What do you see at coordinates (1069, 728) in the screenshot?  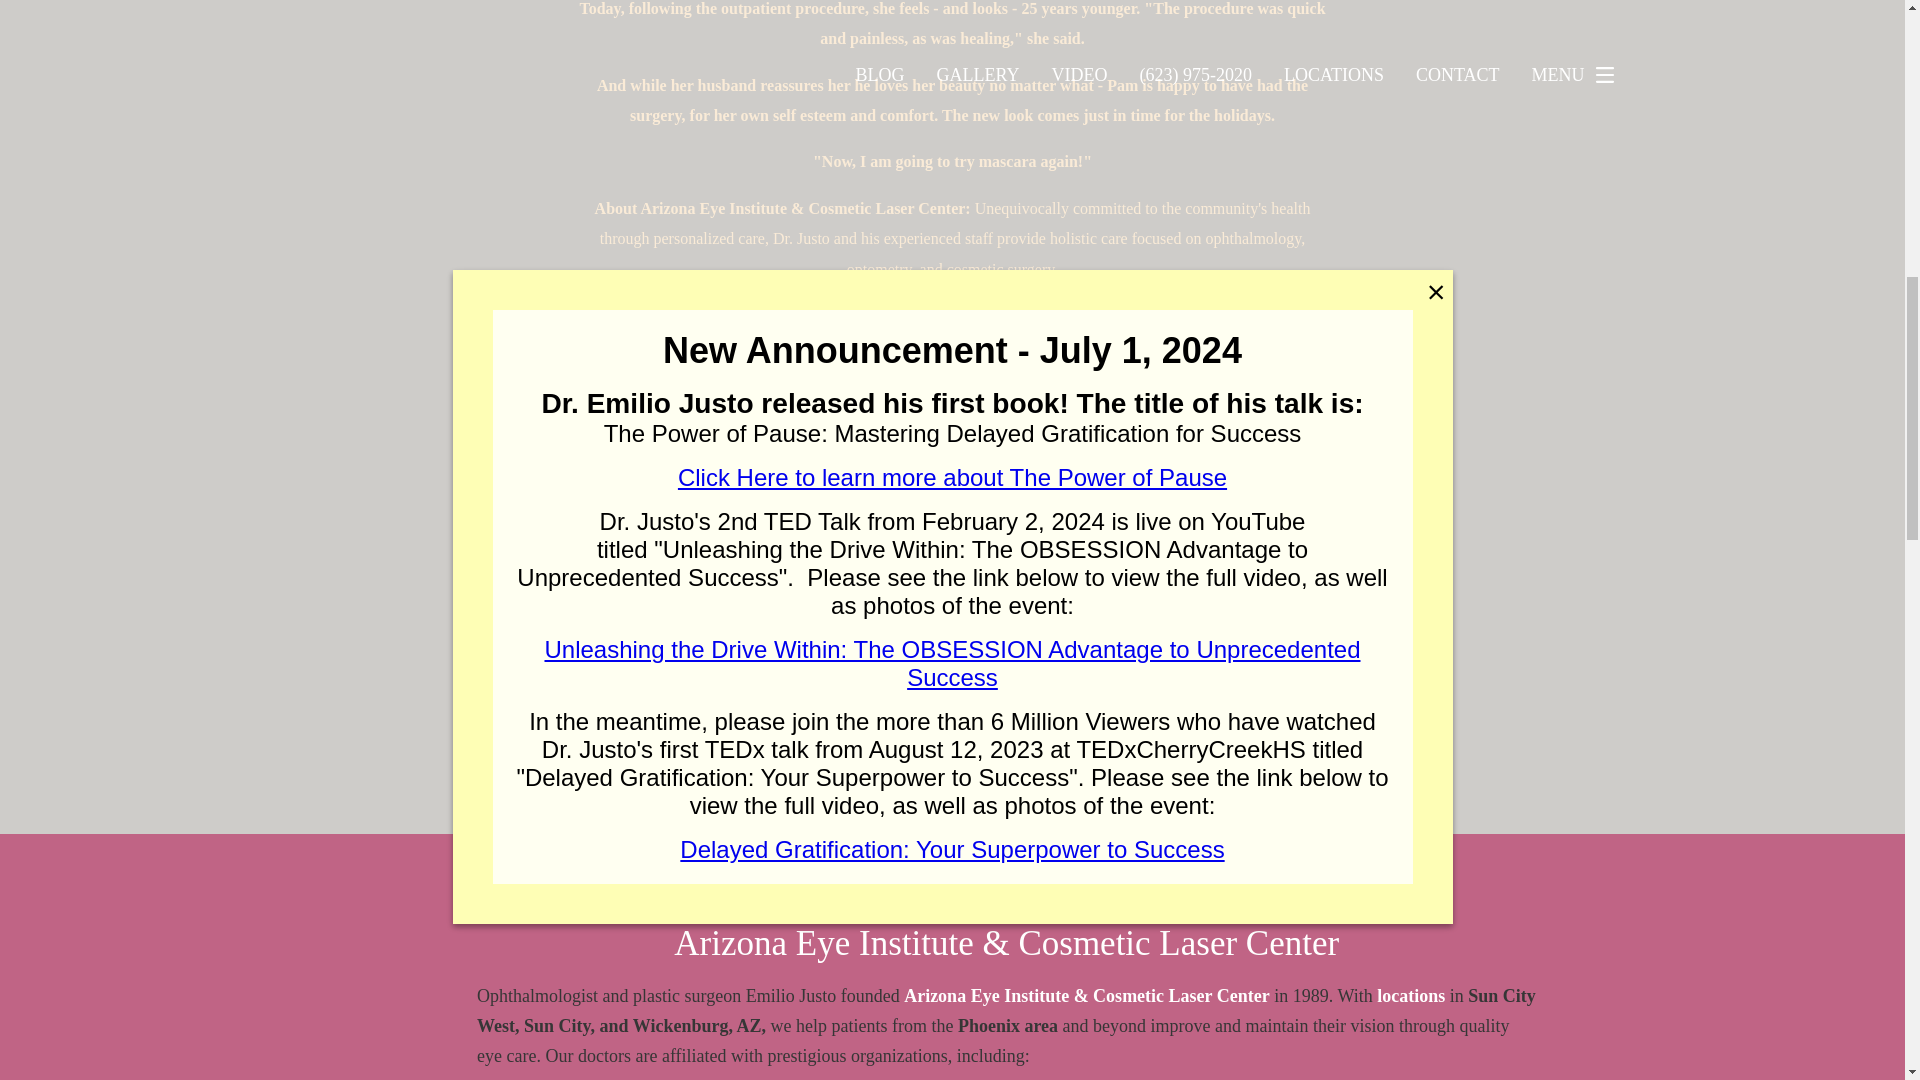 I see `Atom` at bounding box center [1069, 728].